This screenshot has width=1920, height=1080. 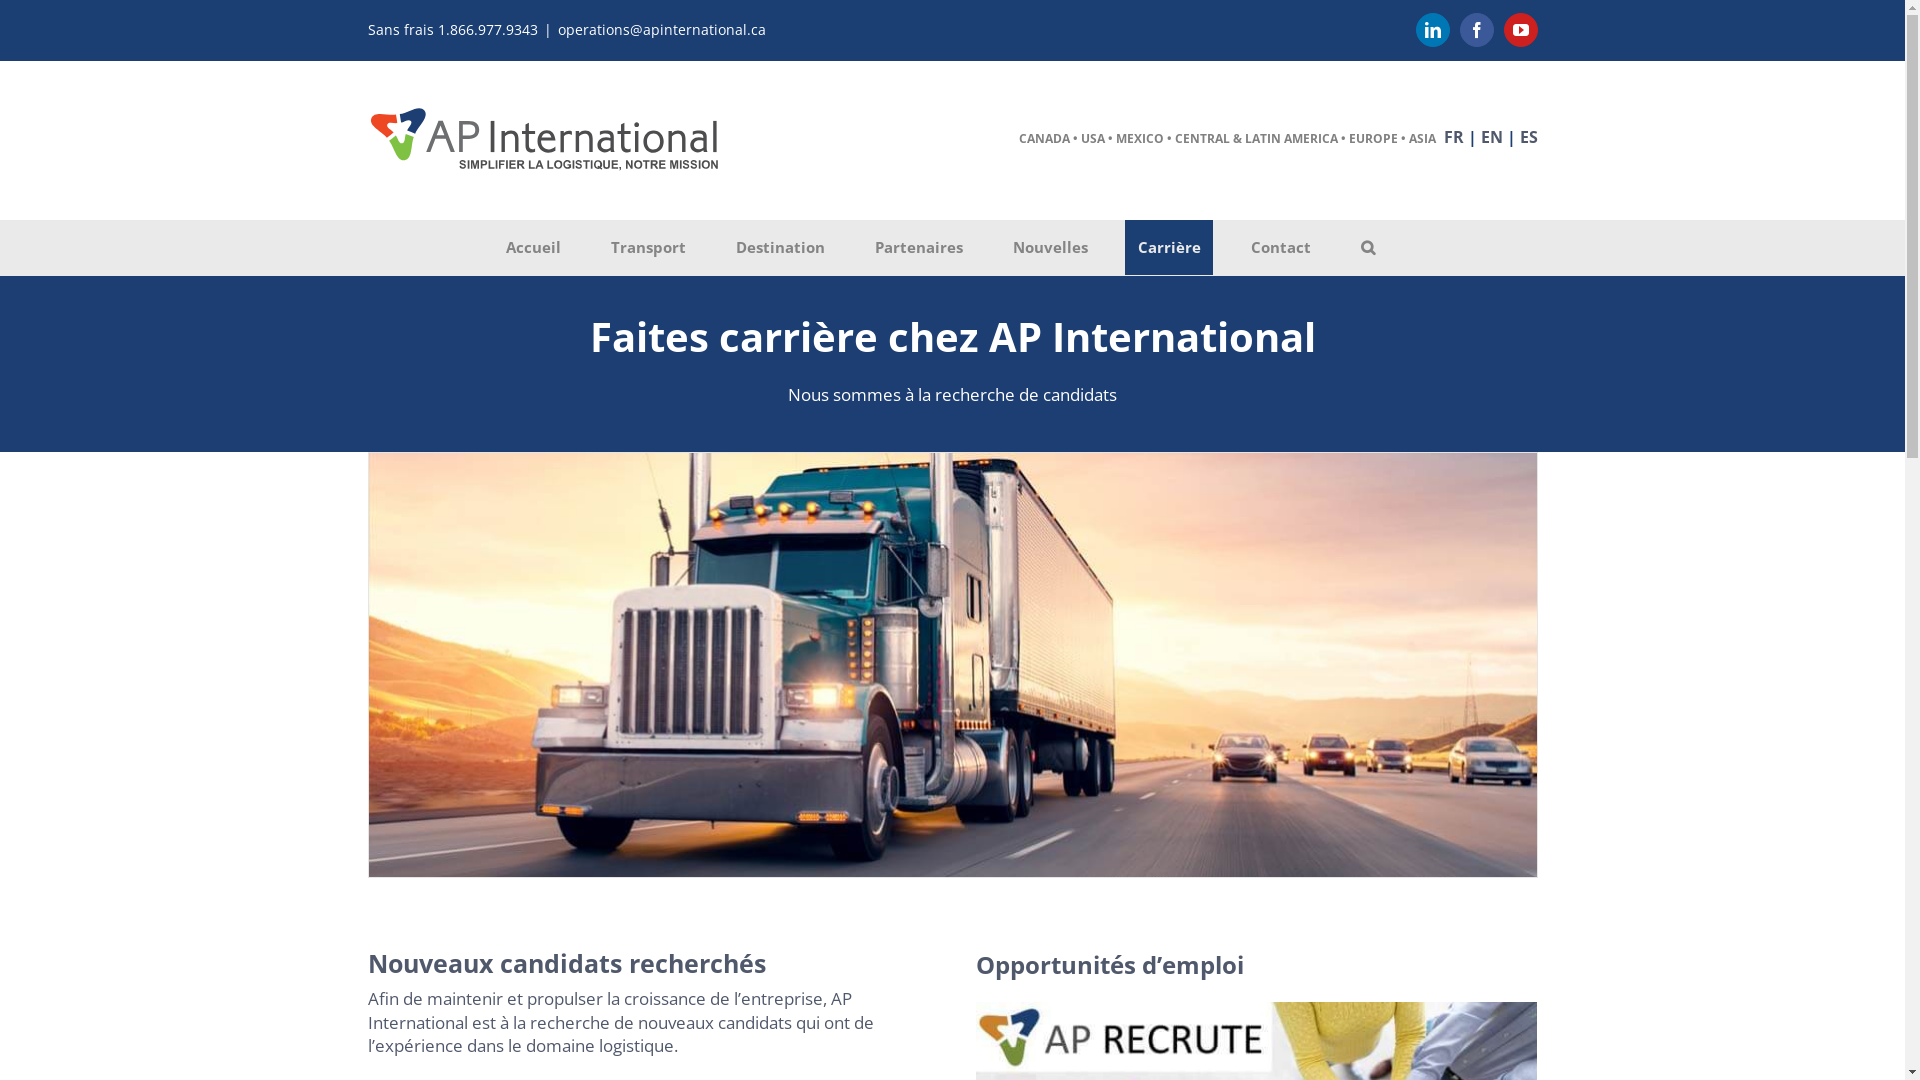 I want to click on LinkedIn, so click(x=1433, y=30).